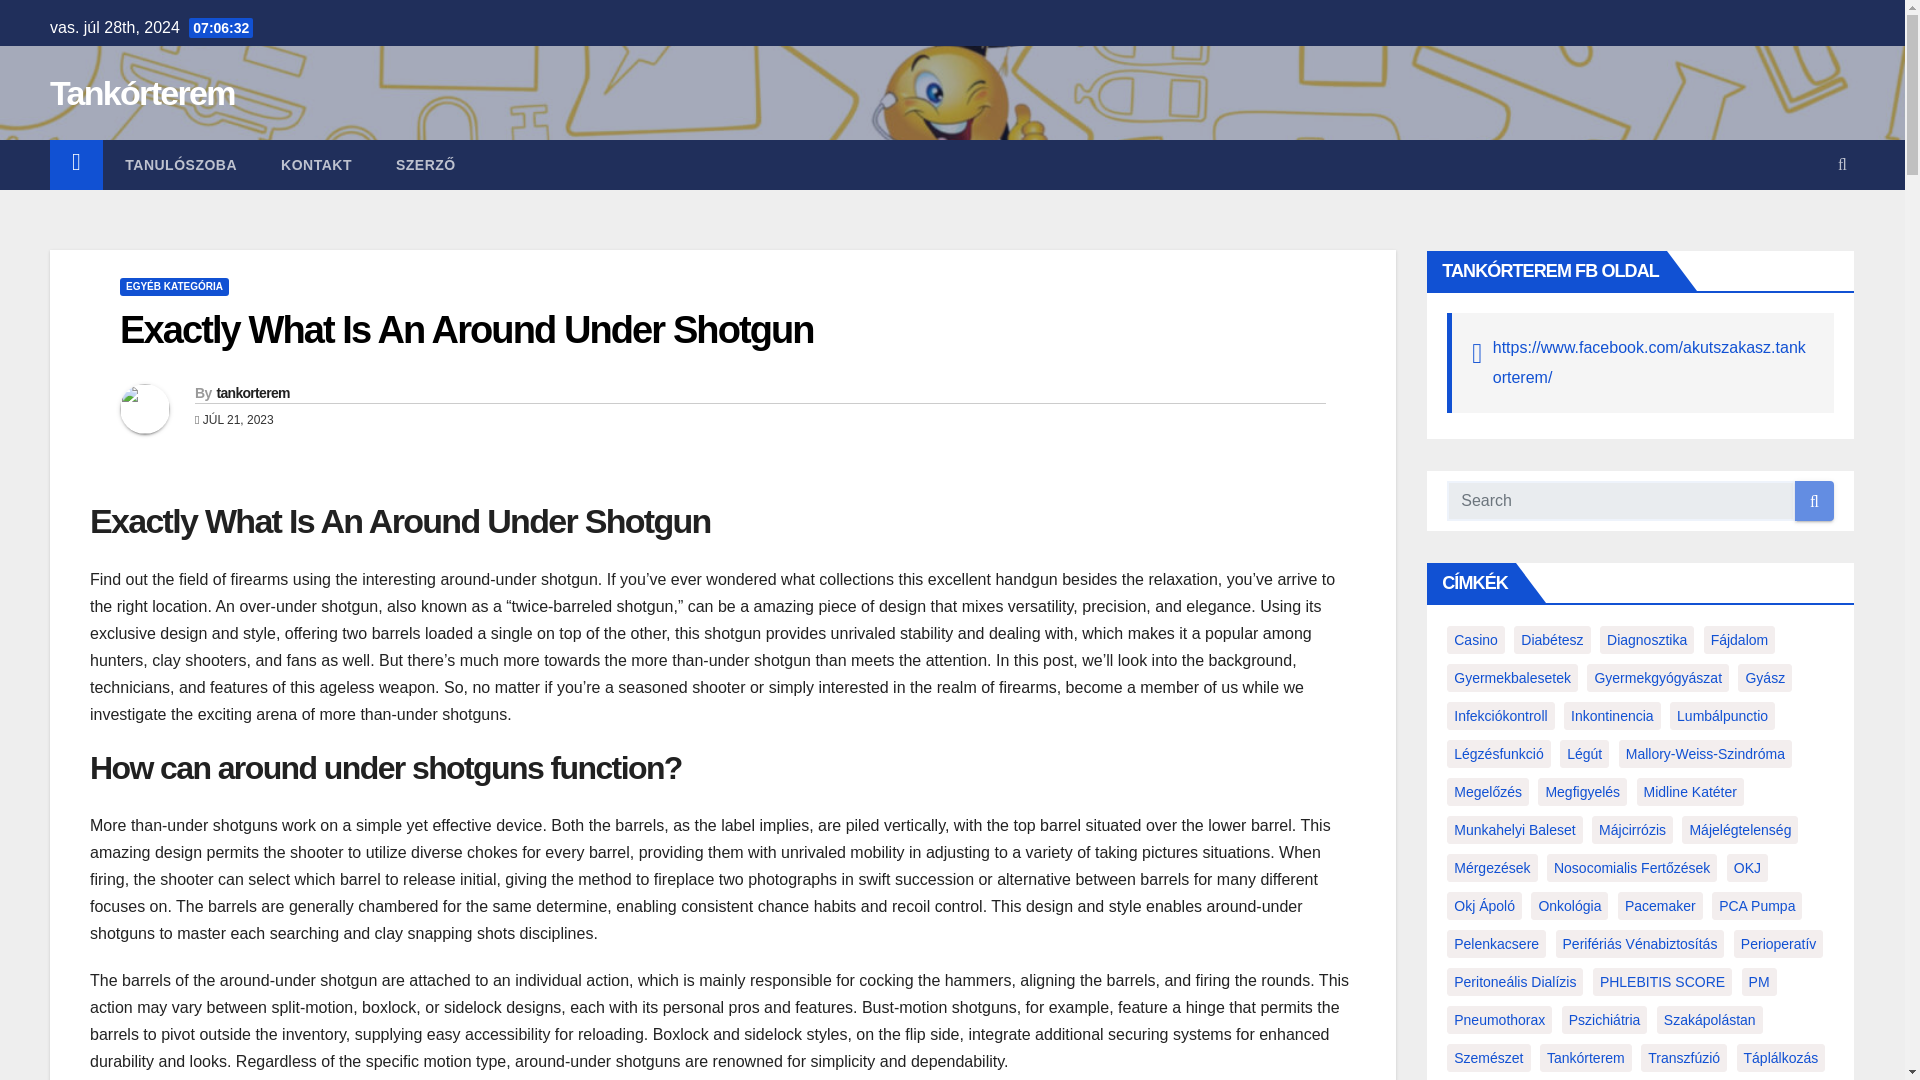 The image size is (1920, 1080). Describe the element at coordinates (1476, 640) in the screenshot. I see `Casino` at that location.